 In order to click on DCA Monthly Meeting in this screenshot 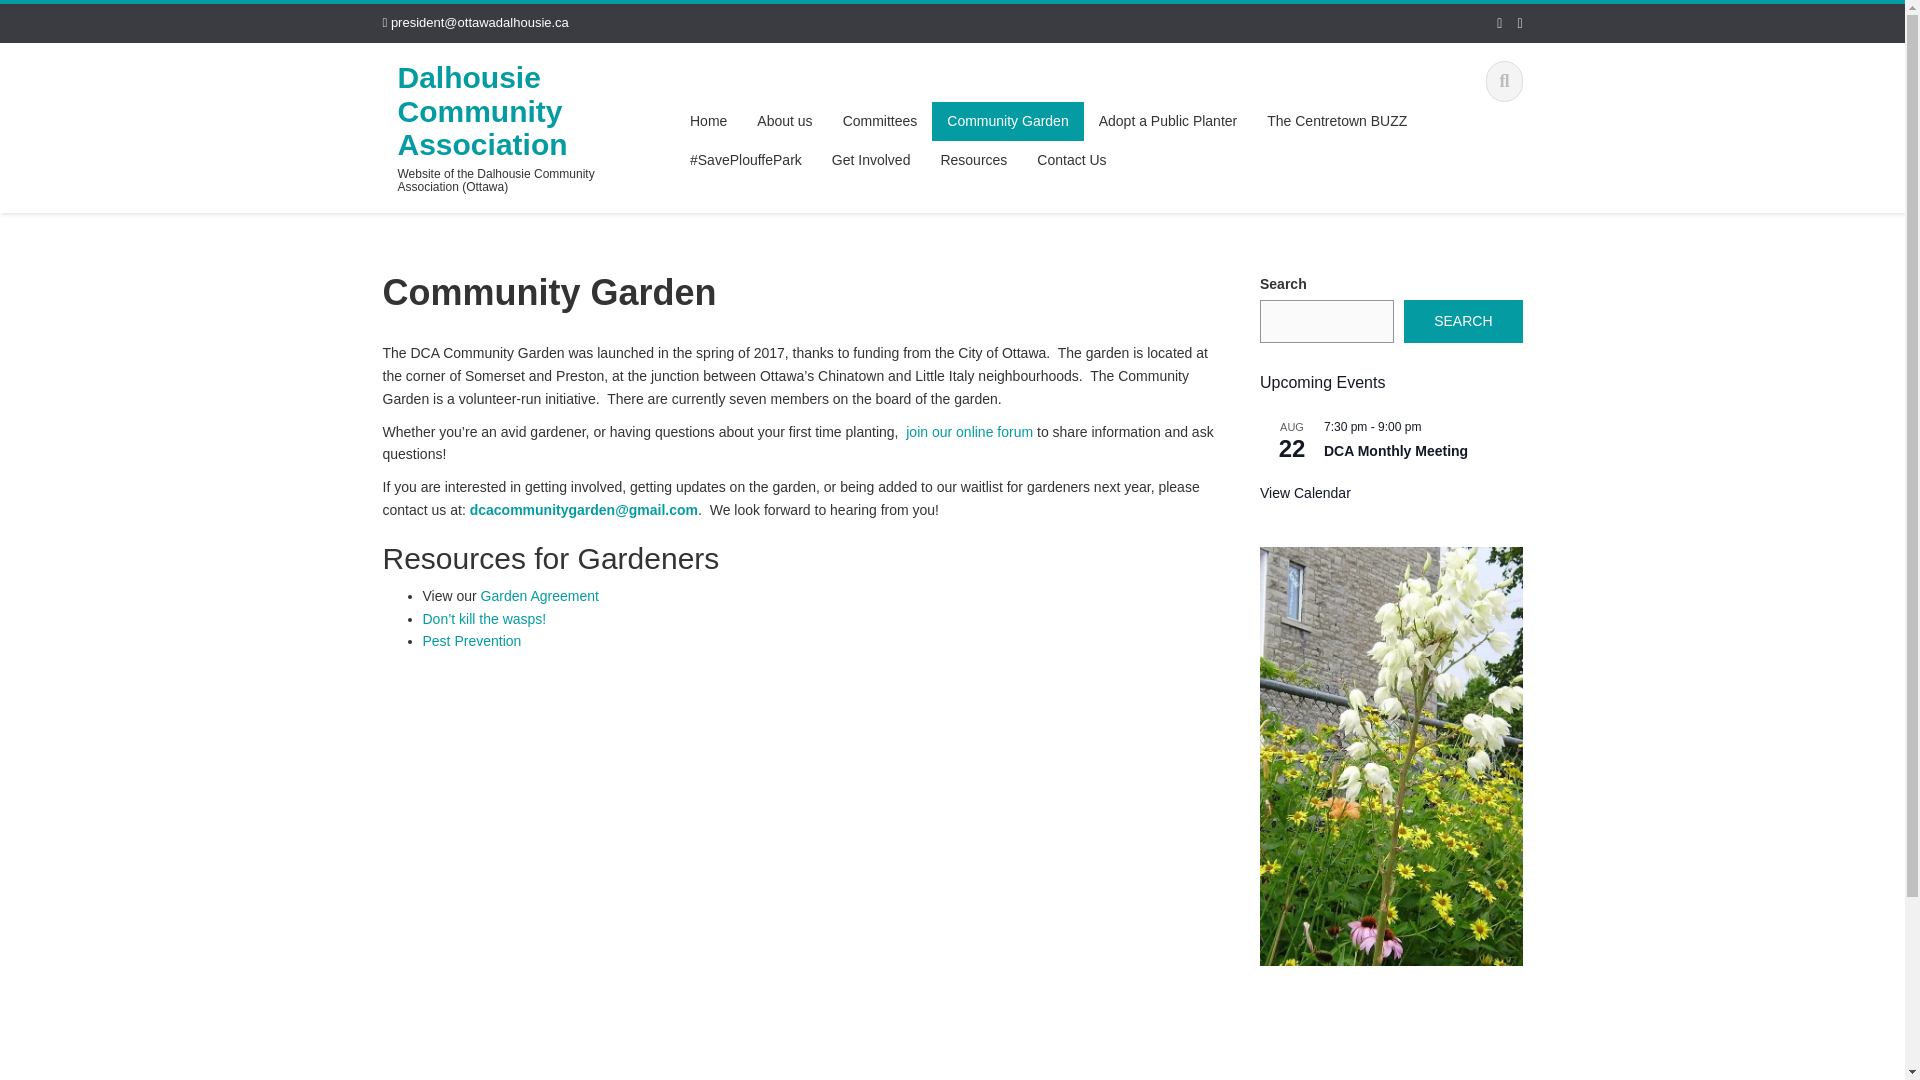, I will do `click(1396, 451)`.